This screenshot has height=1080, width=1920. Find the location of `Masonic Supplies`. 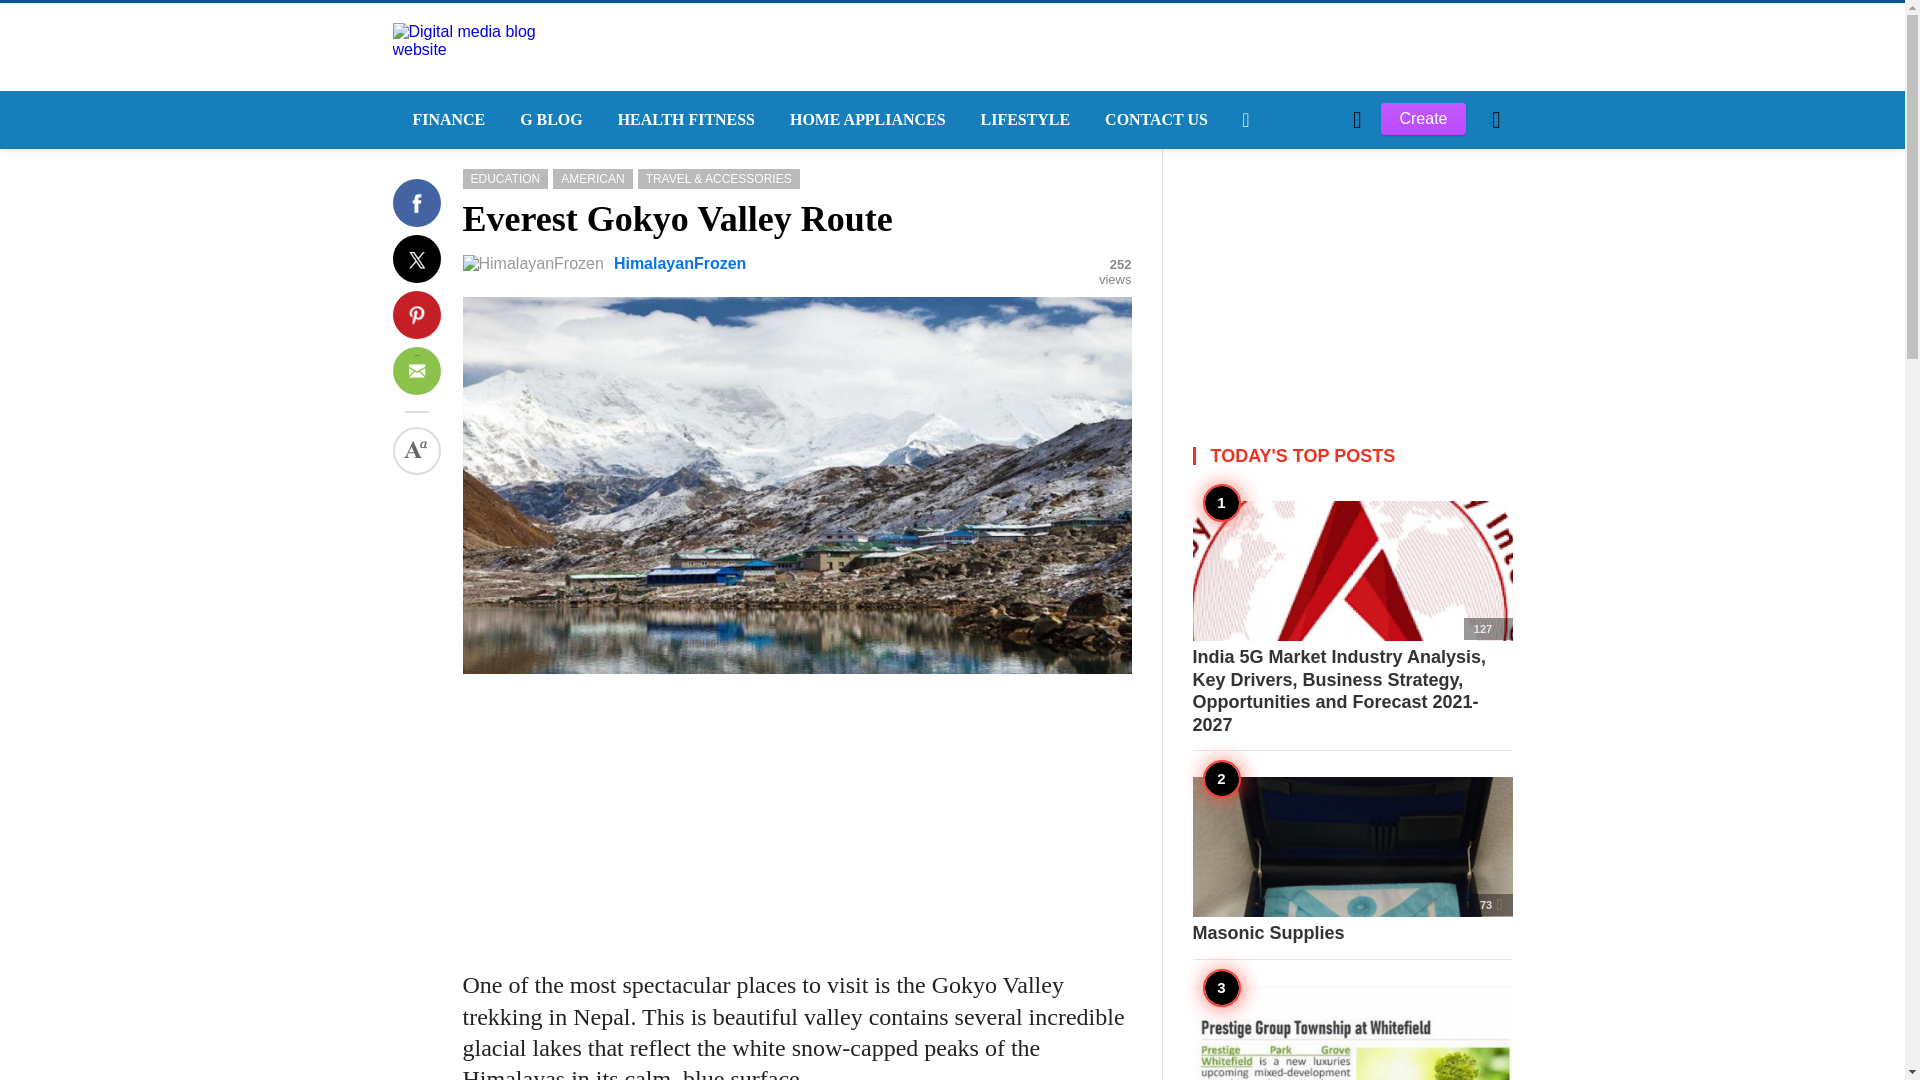

Masonic Supplies is located at coordinates (1352, 860).